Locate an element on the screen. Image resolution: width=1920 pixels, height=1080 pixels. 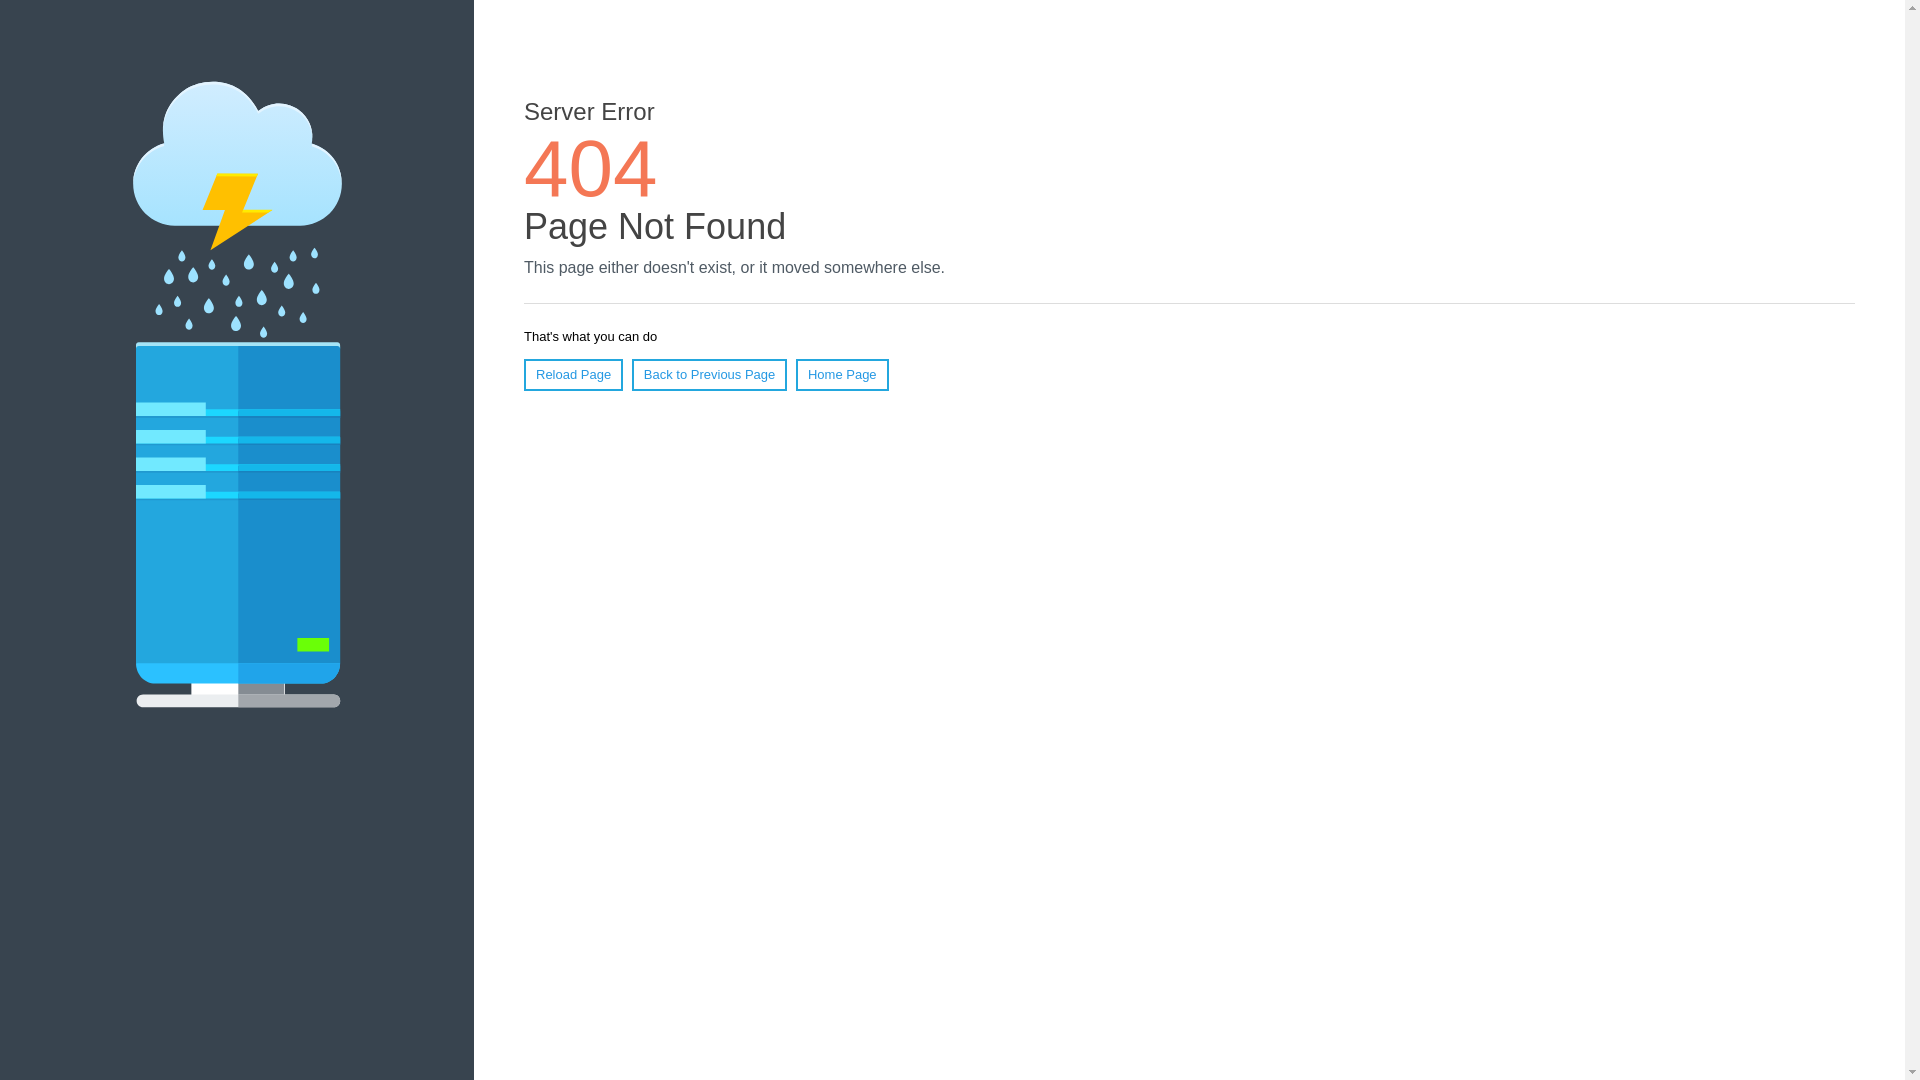
Reload Page is located at coordinates (574, 375).